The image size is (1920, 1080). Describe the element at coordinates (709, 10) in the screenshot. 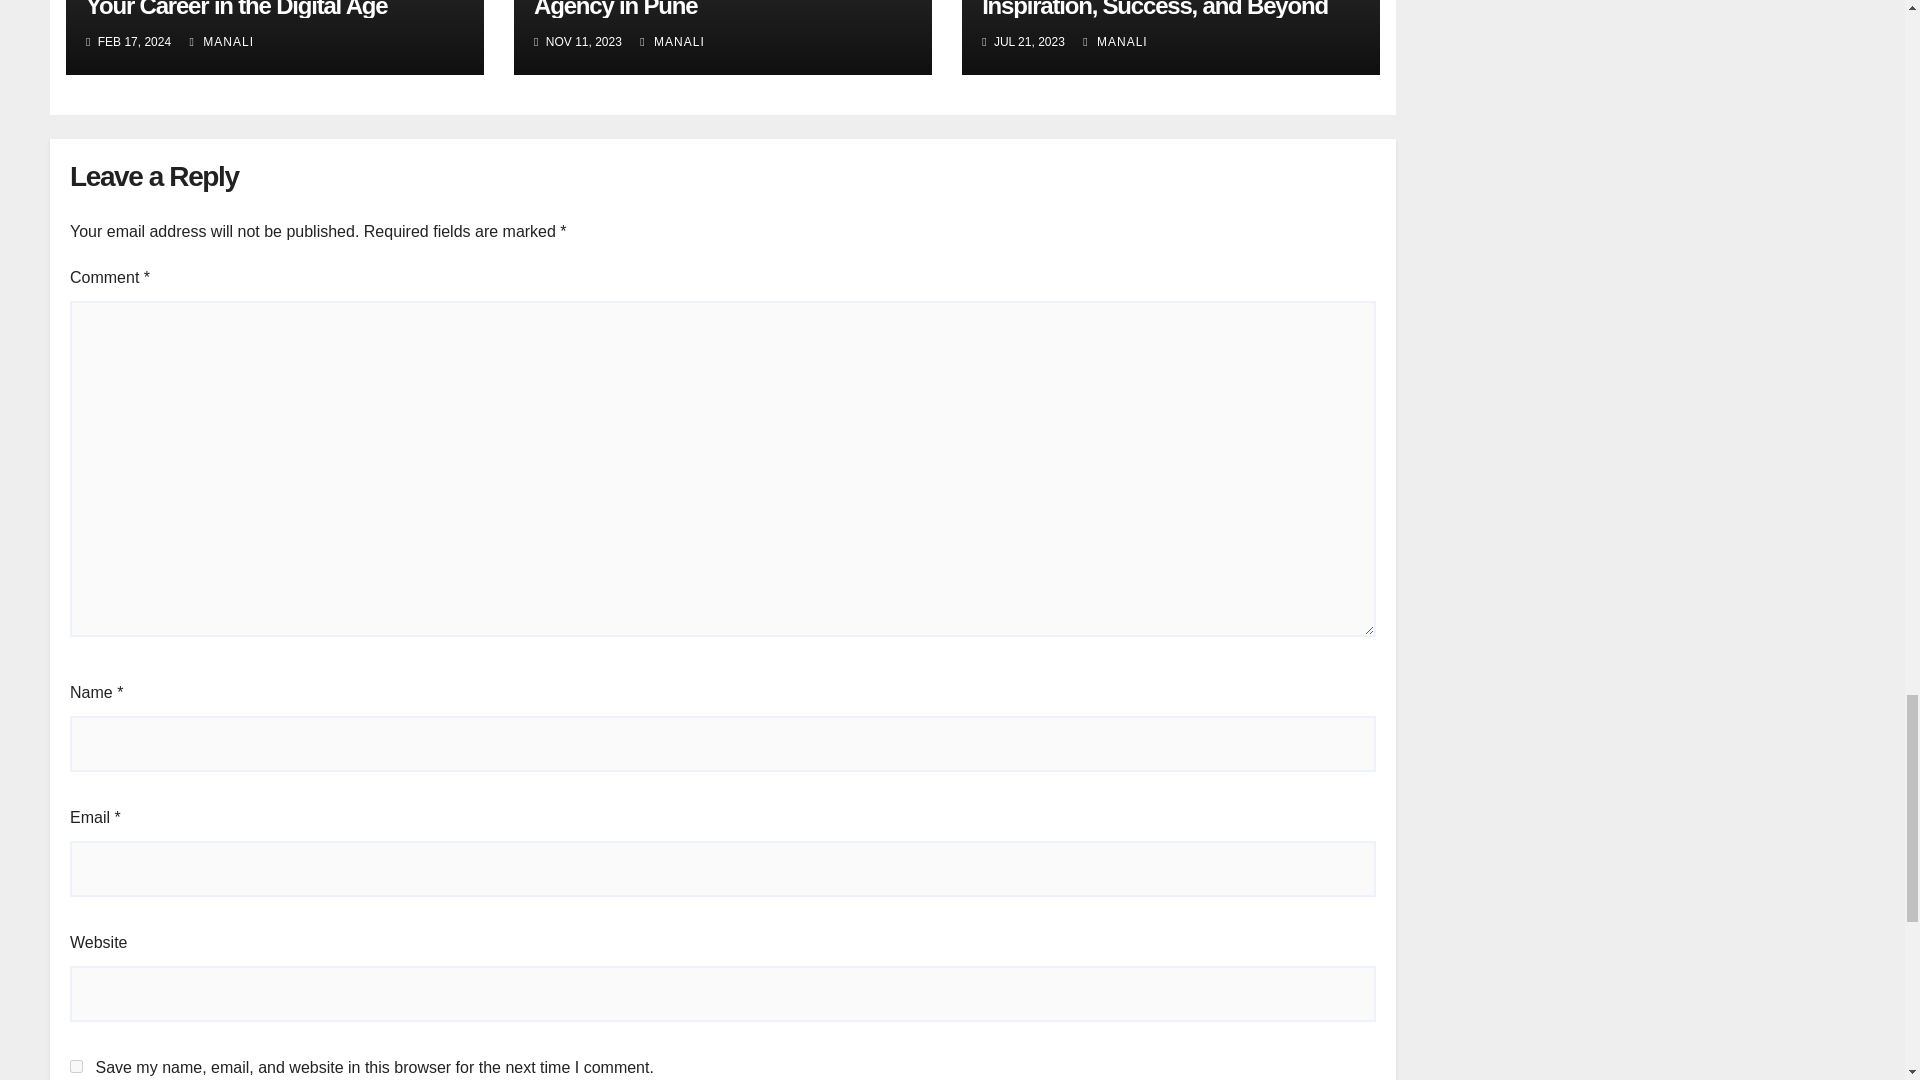

I see `Best SEO Services, Company and Agency in Pune` at that location.